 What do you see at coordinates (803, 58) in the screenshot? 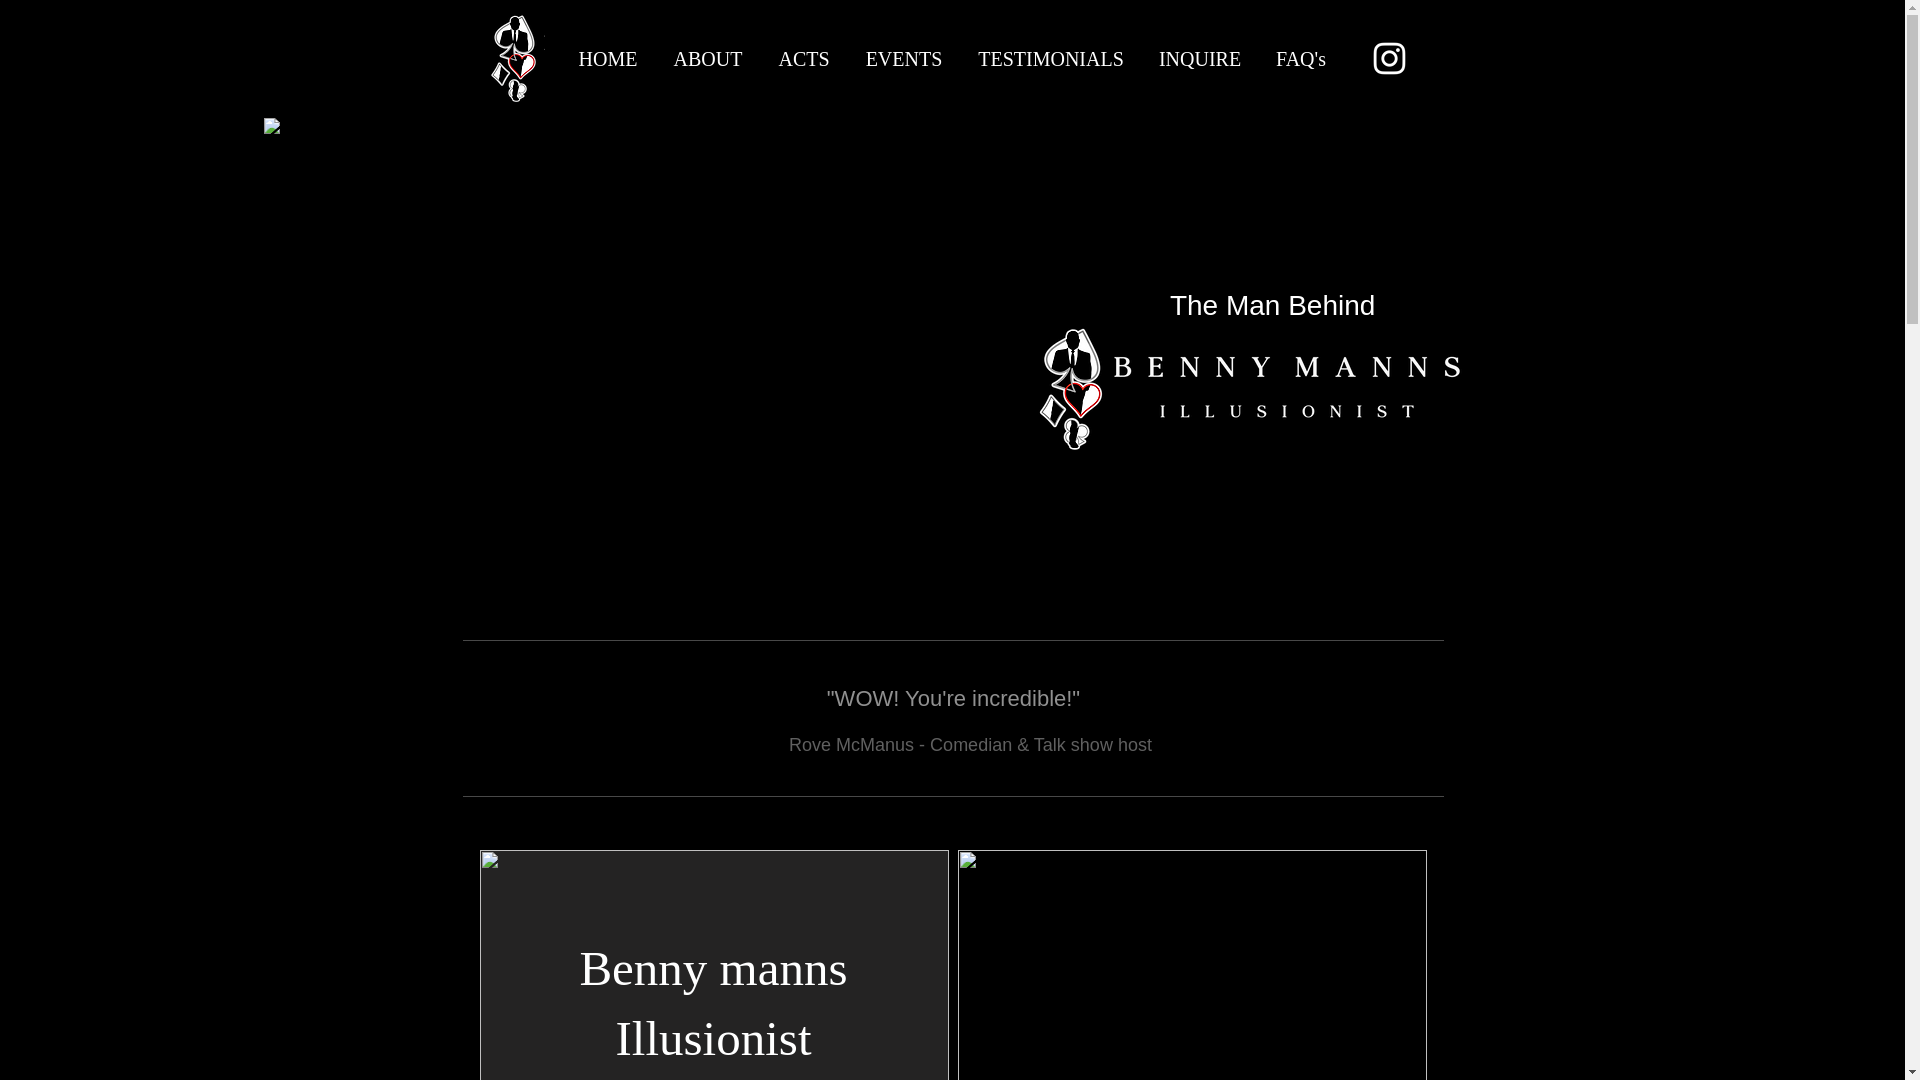
I see `ACTS` at bounding box center [803, 58].